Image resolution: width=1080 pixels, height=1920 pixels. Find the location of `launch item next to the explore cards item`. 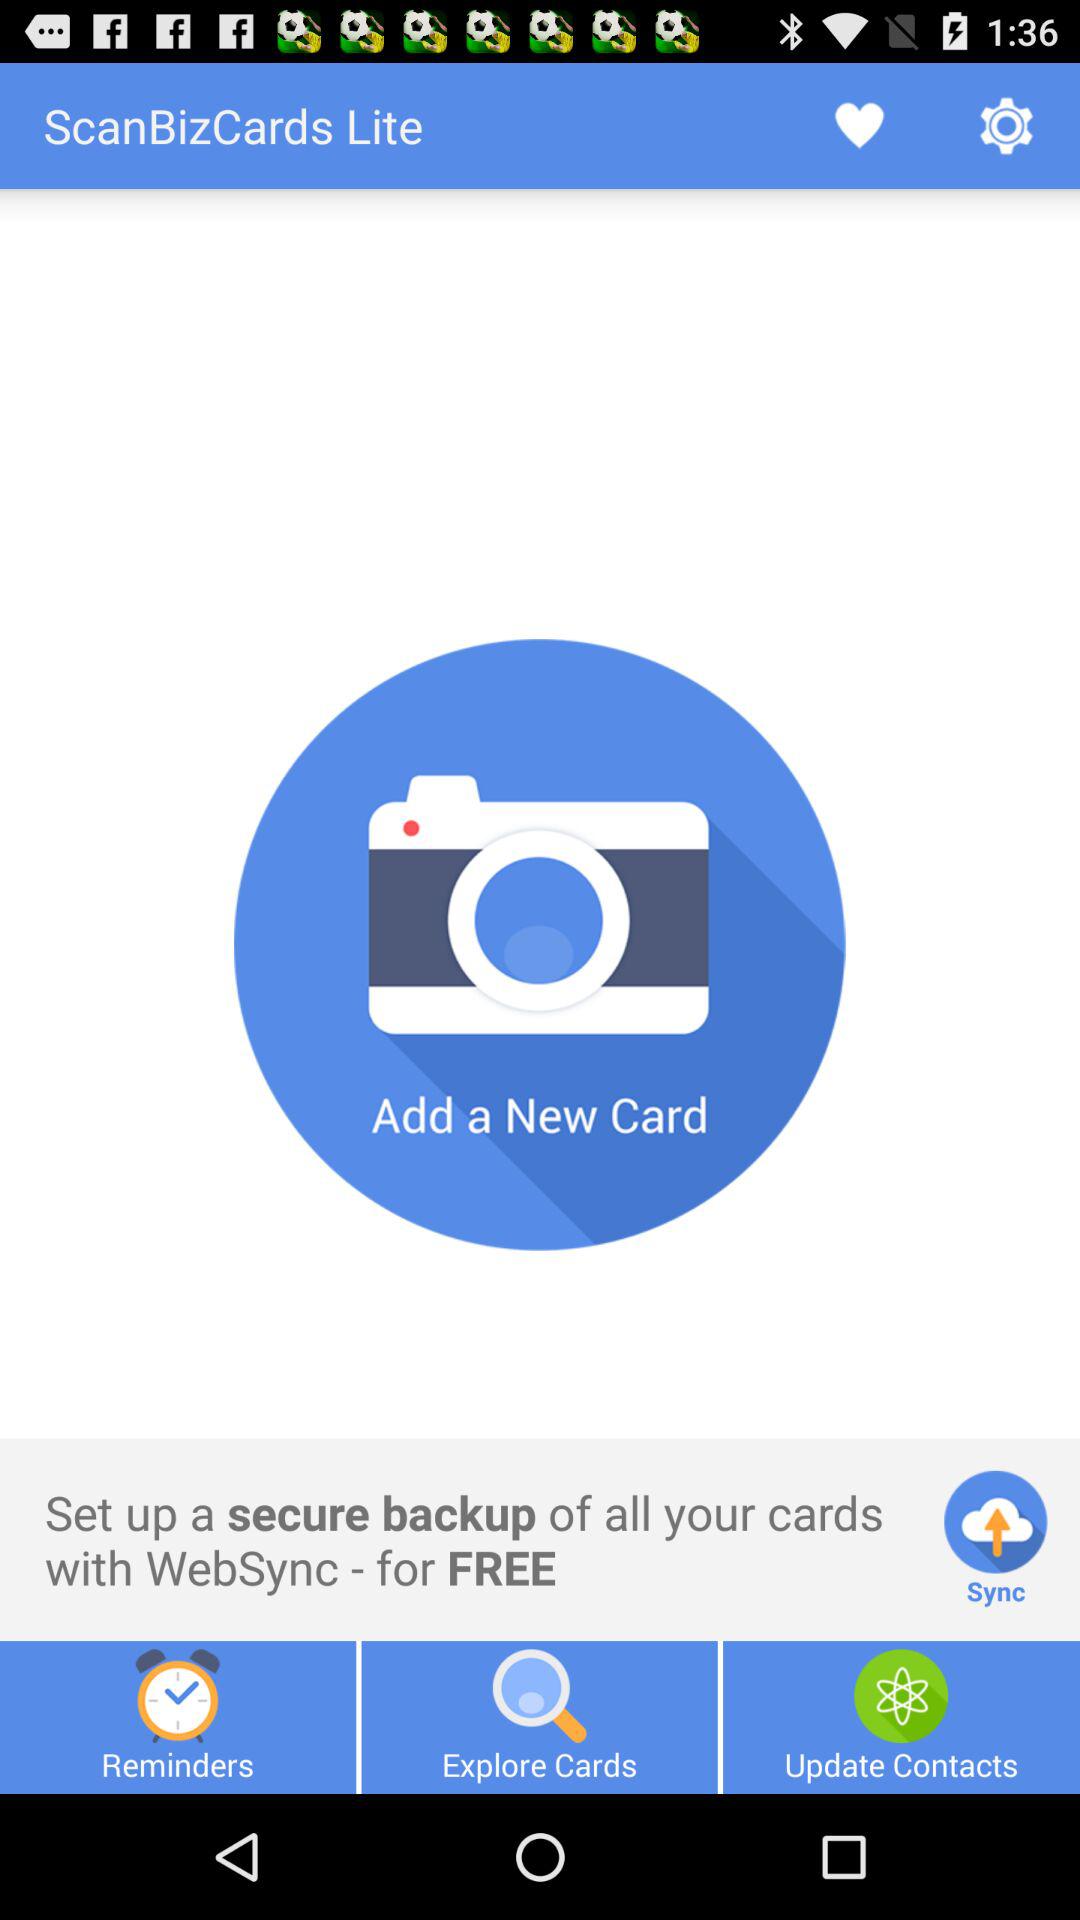

launch item next to the explore cards item is located at coordinates (178, 1717).